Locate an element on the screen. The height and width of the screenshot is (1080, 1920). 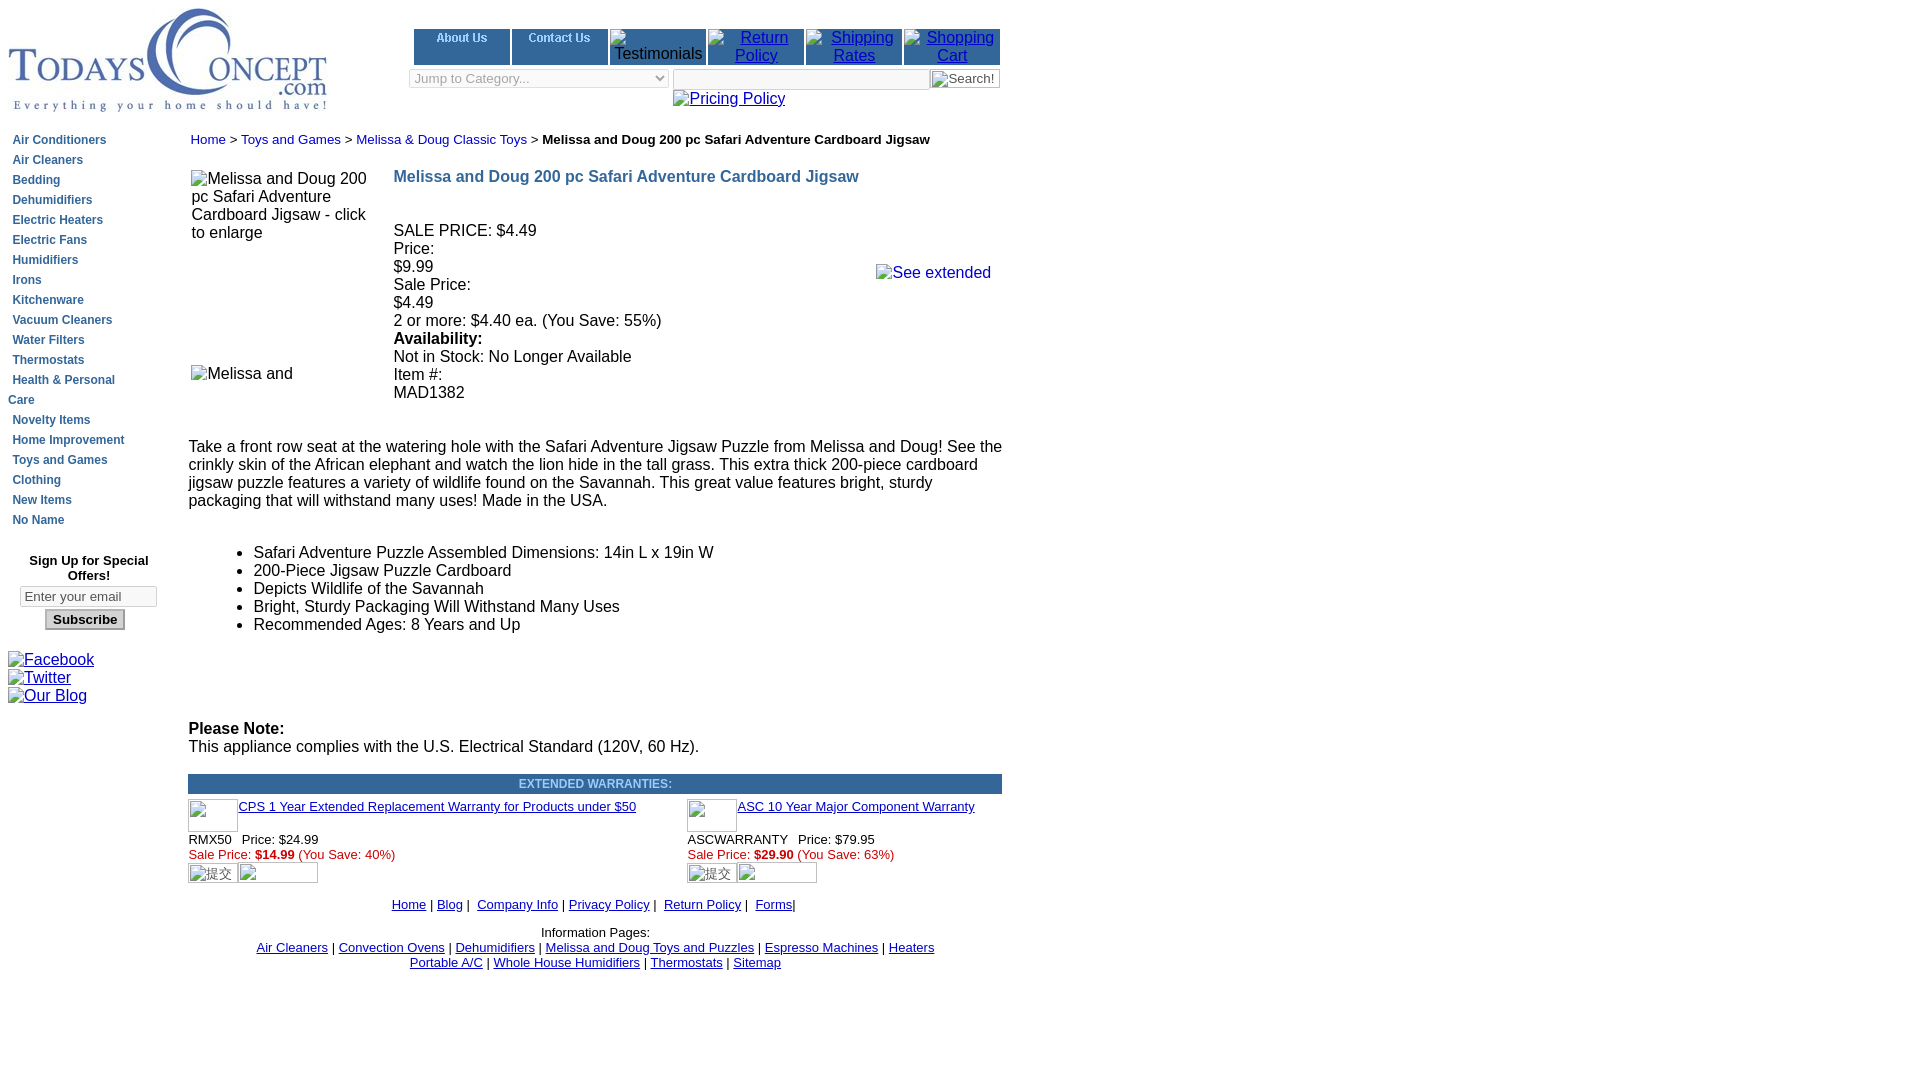
Toys and Games is located at coordinates (291, 138).